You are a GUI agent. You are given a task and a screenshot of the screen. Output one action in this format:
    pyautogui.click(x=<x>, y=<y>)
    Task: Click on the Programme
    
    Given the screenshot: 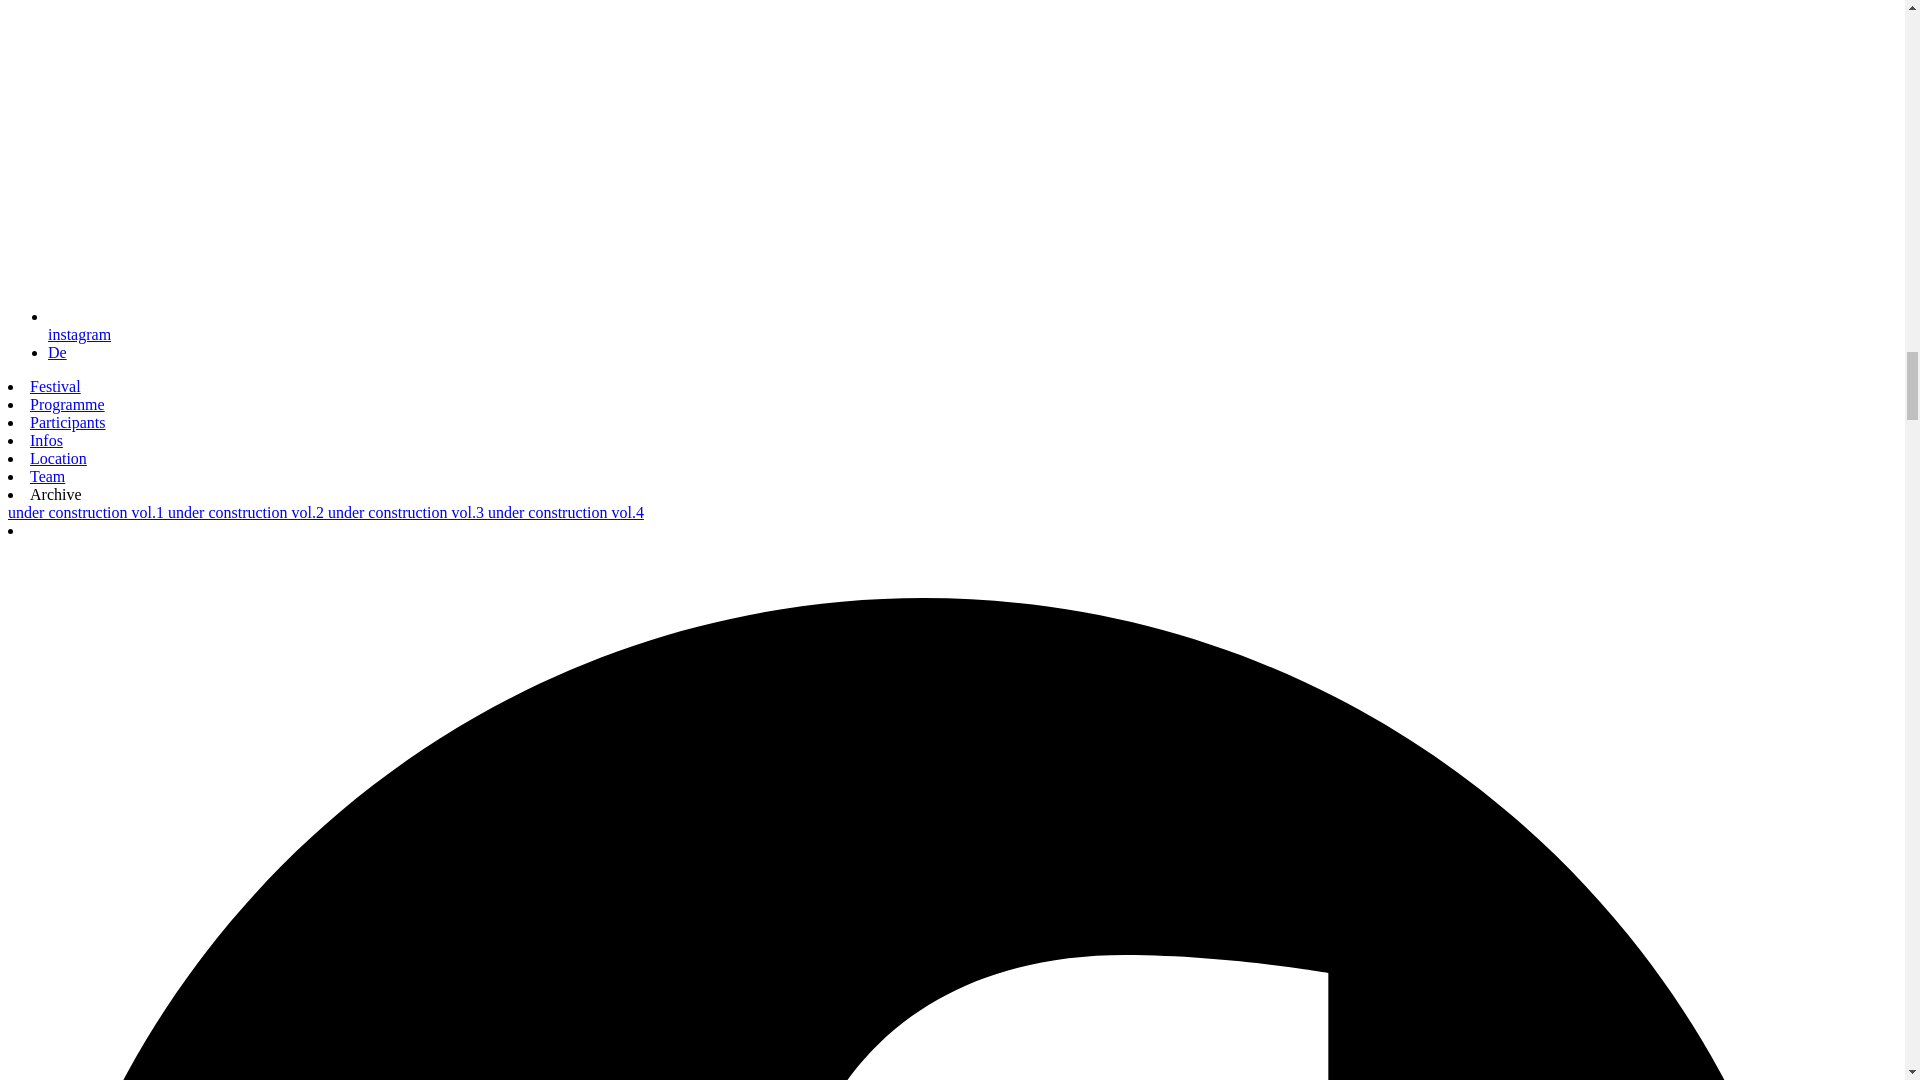 What is the action you would take?
    pyautogui.click(x=68, y=404)
    